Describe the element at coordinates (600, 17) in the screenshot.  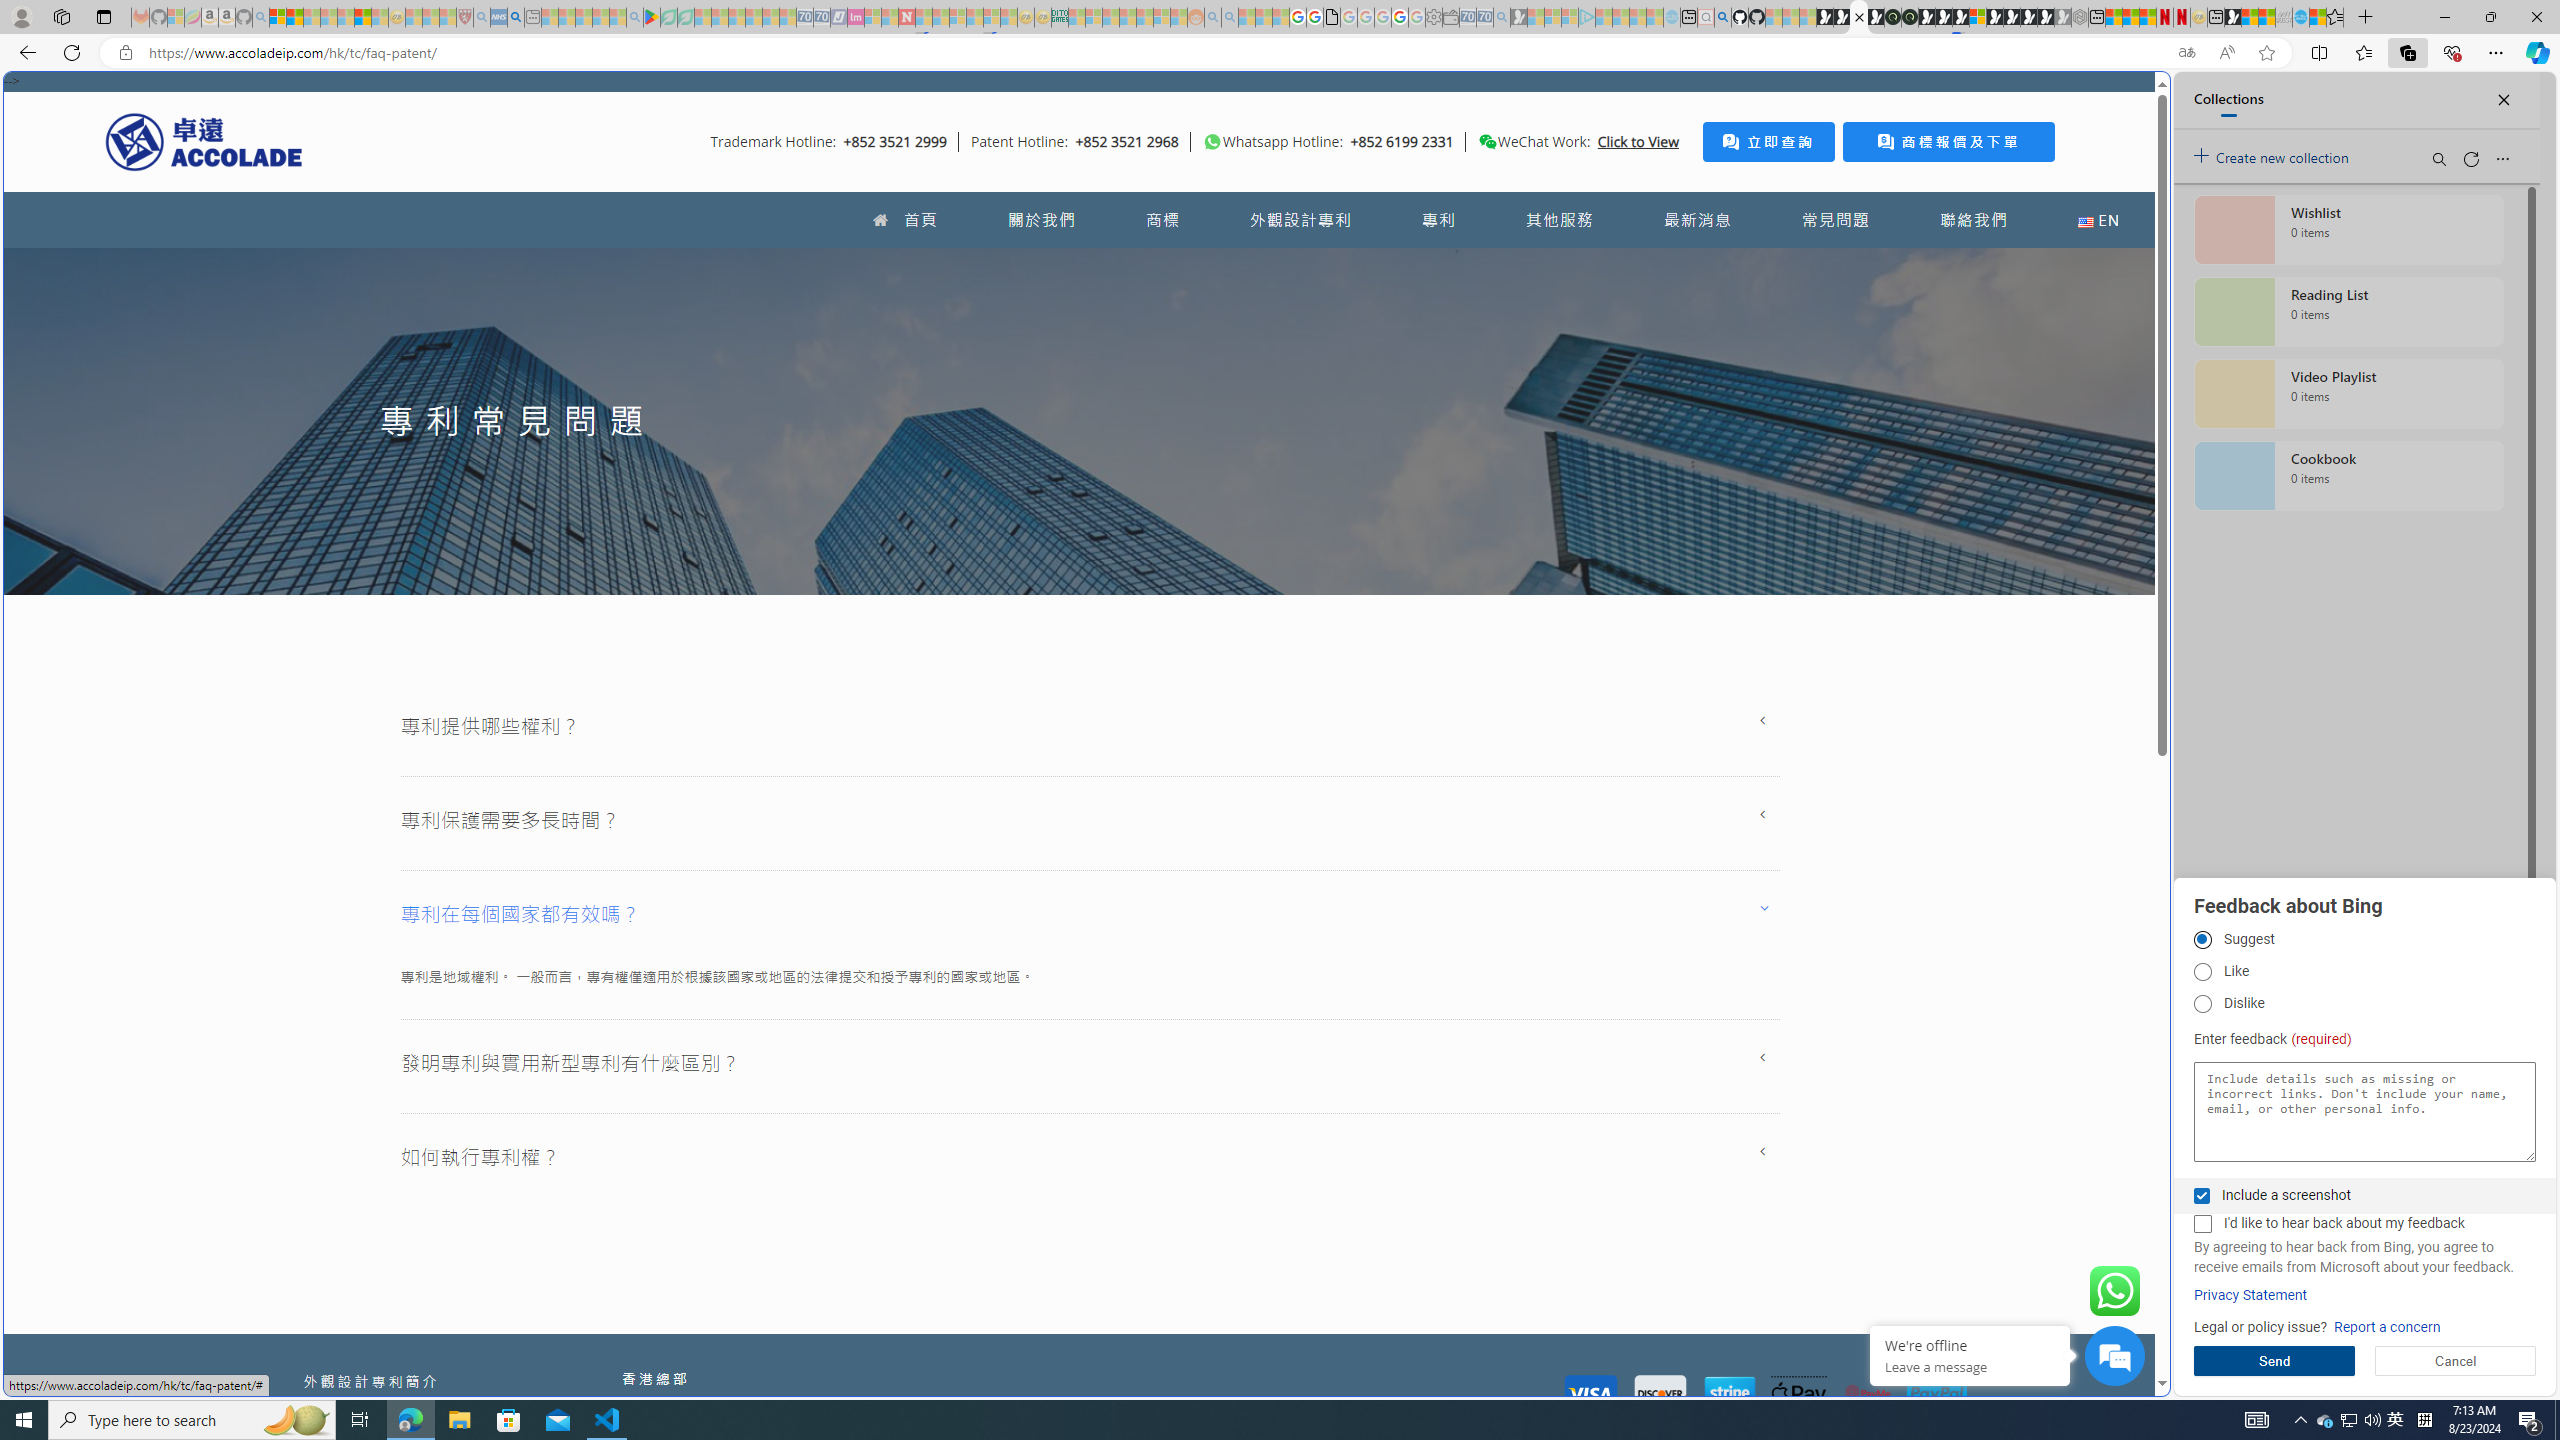
I see `Pets - MSN - Sleeping` at that location.